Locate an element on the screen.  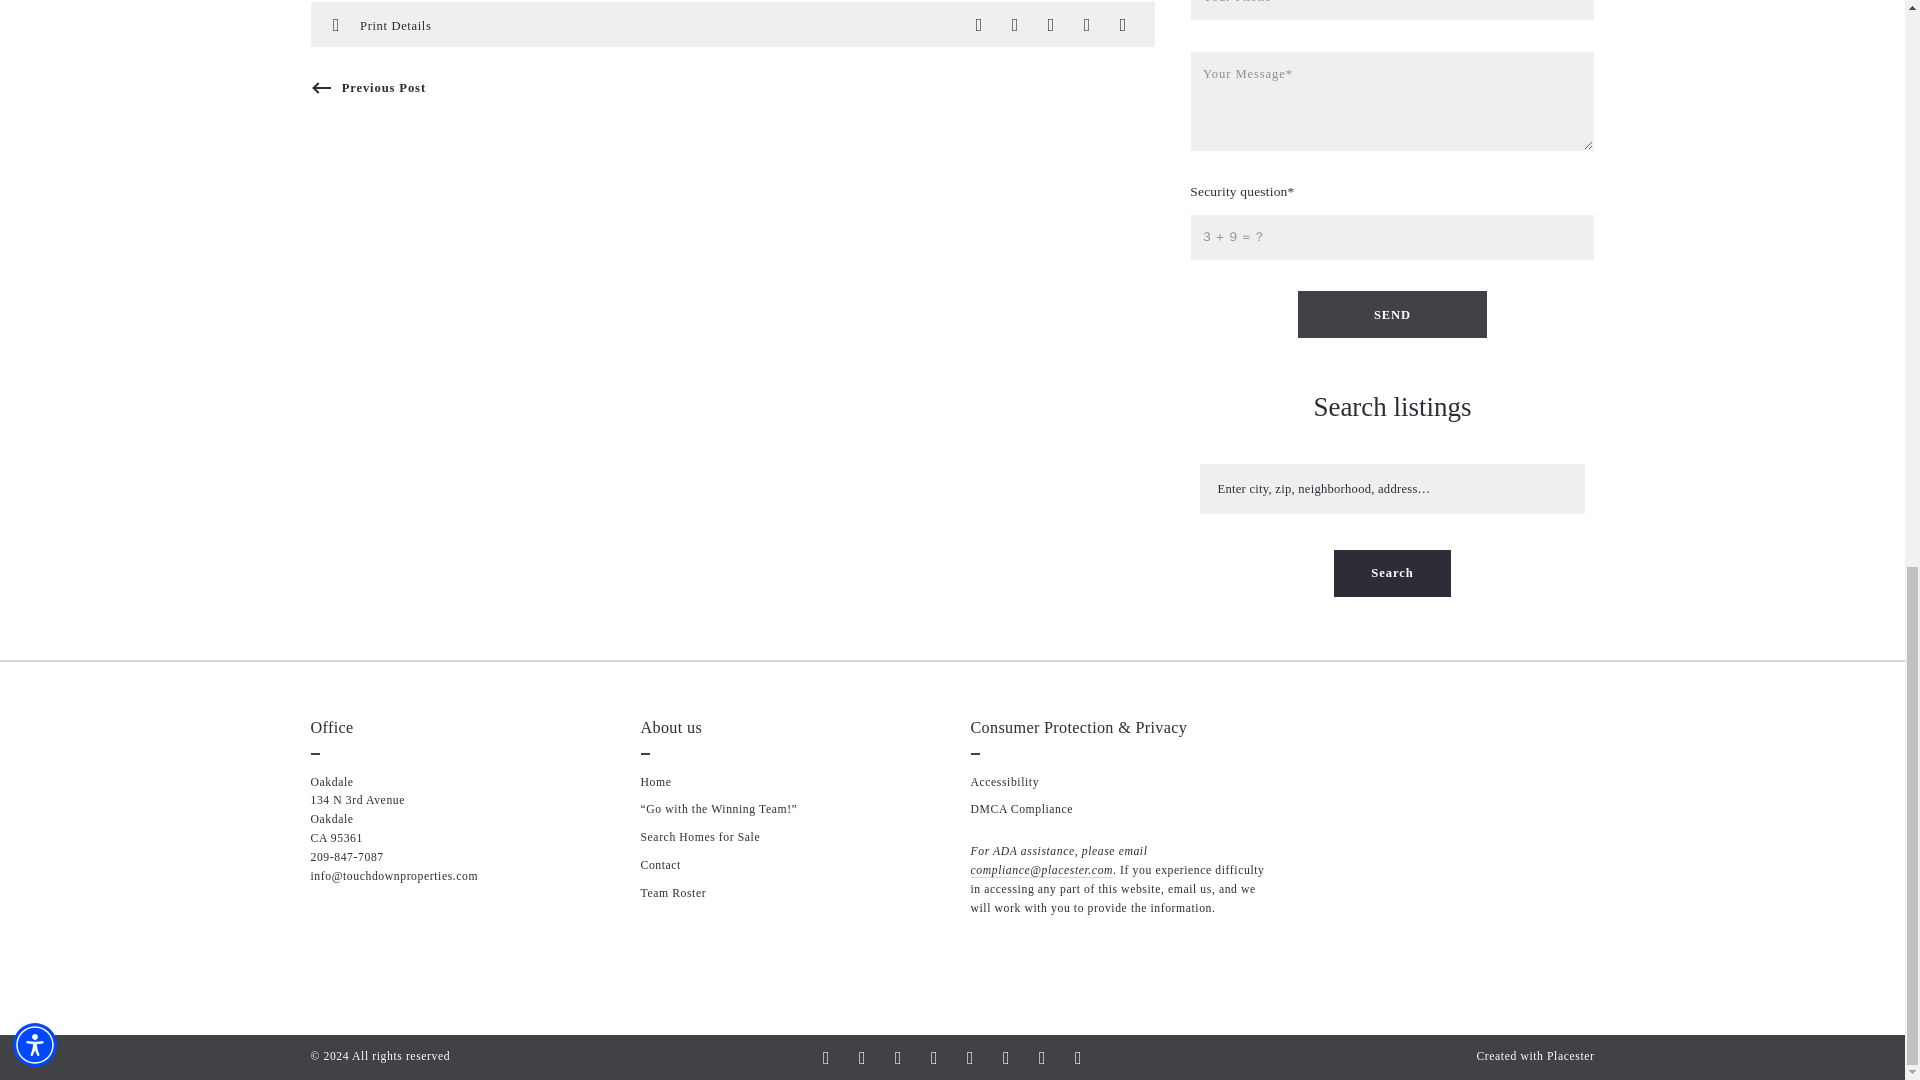
Search Homes for Sale is located at coordinates (700, 836).